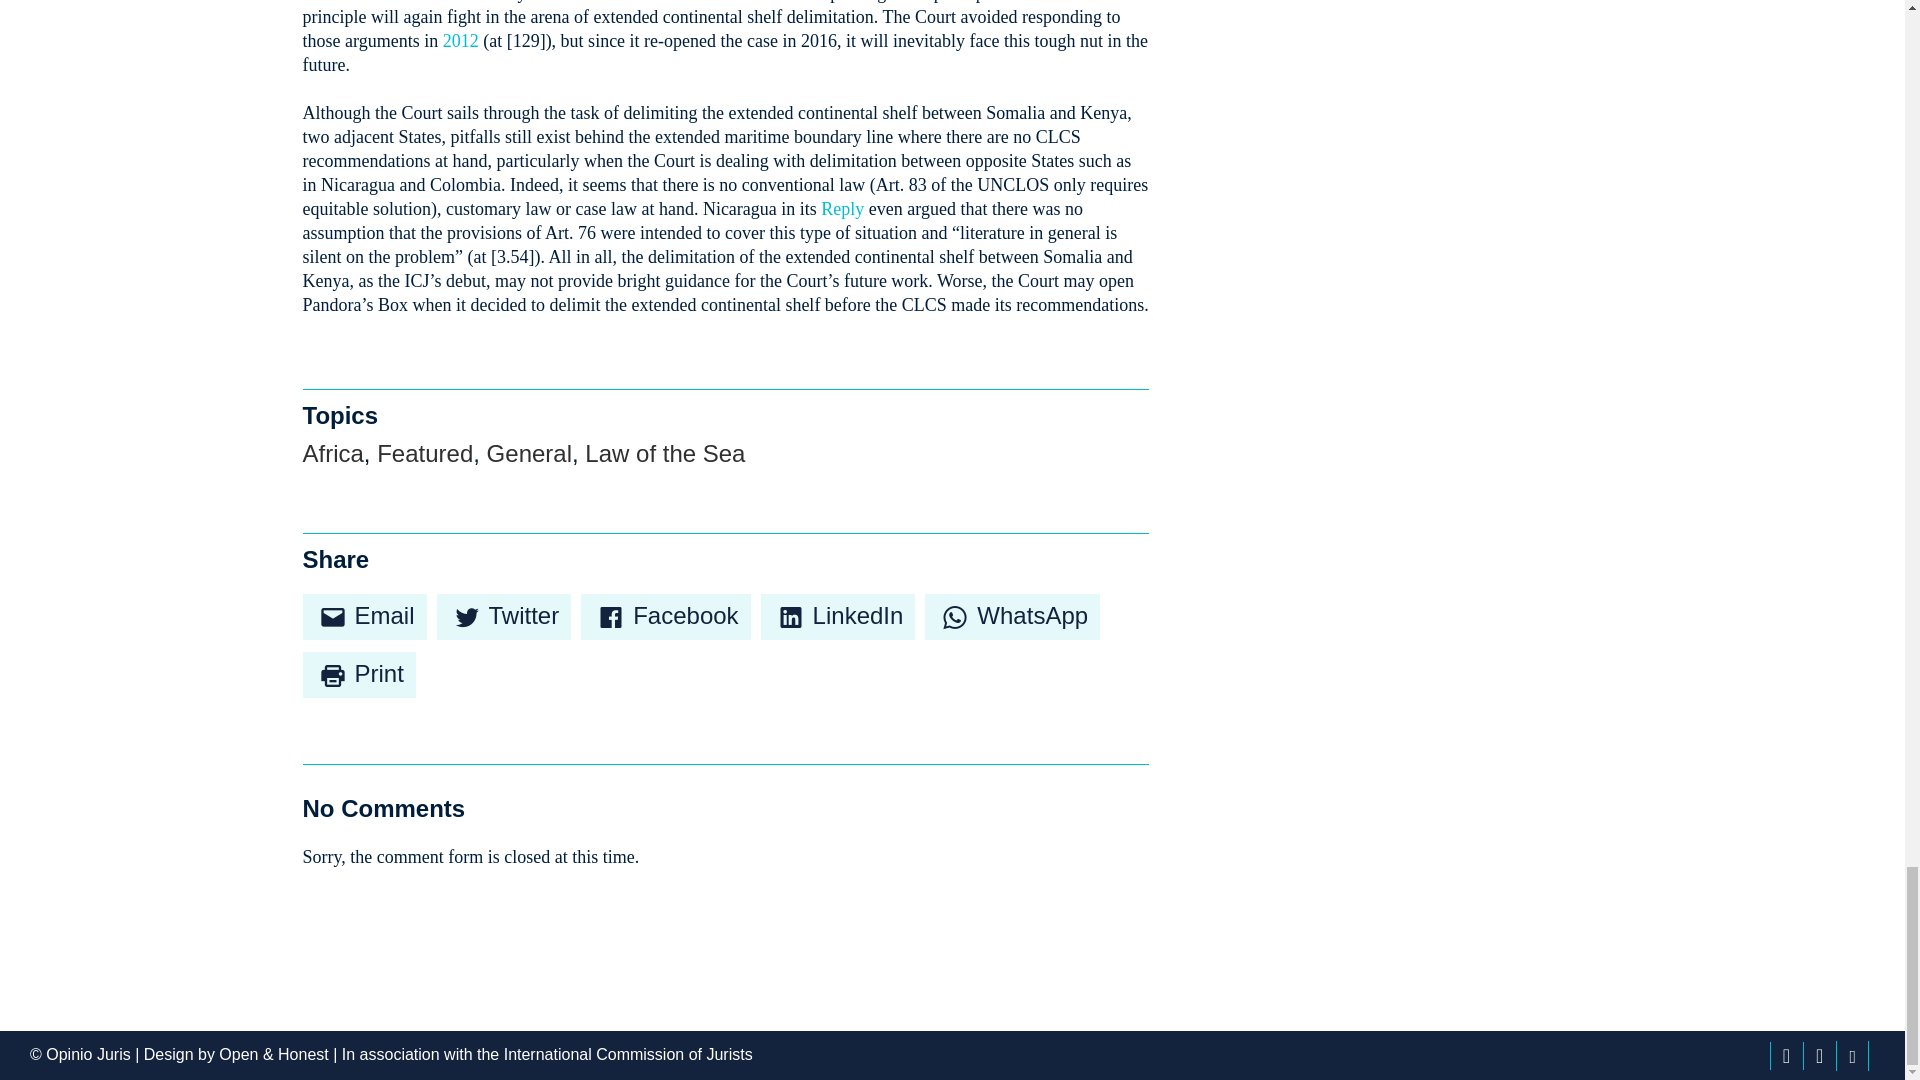 The image size is (1920, 1080). Describe the element at coordinates (364, 617) in the screenshot. I see `Click to email this to a friend` at that location.